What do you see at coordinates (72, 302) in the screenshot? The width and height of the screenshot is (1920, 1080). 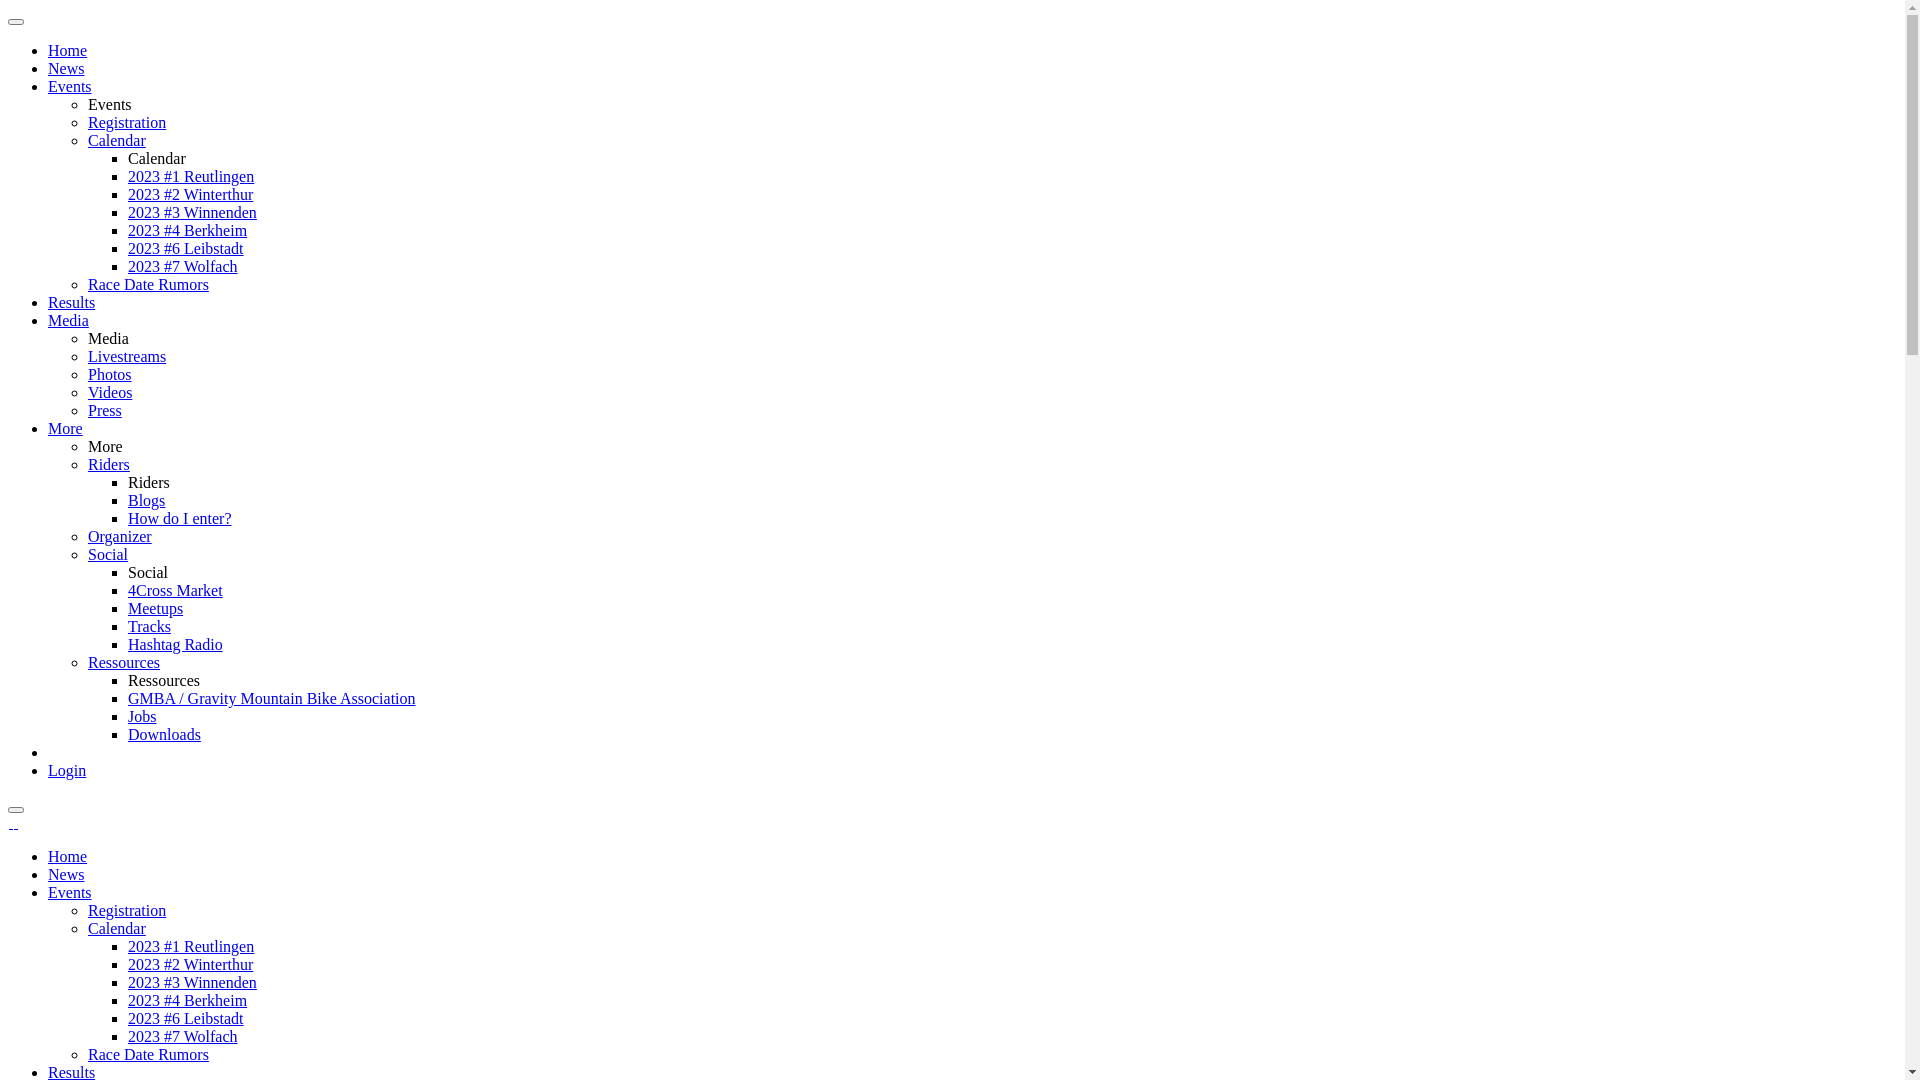 I see `Results` at bounding box center [72, 302].